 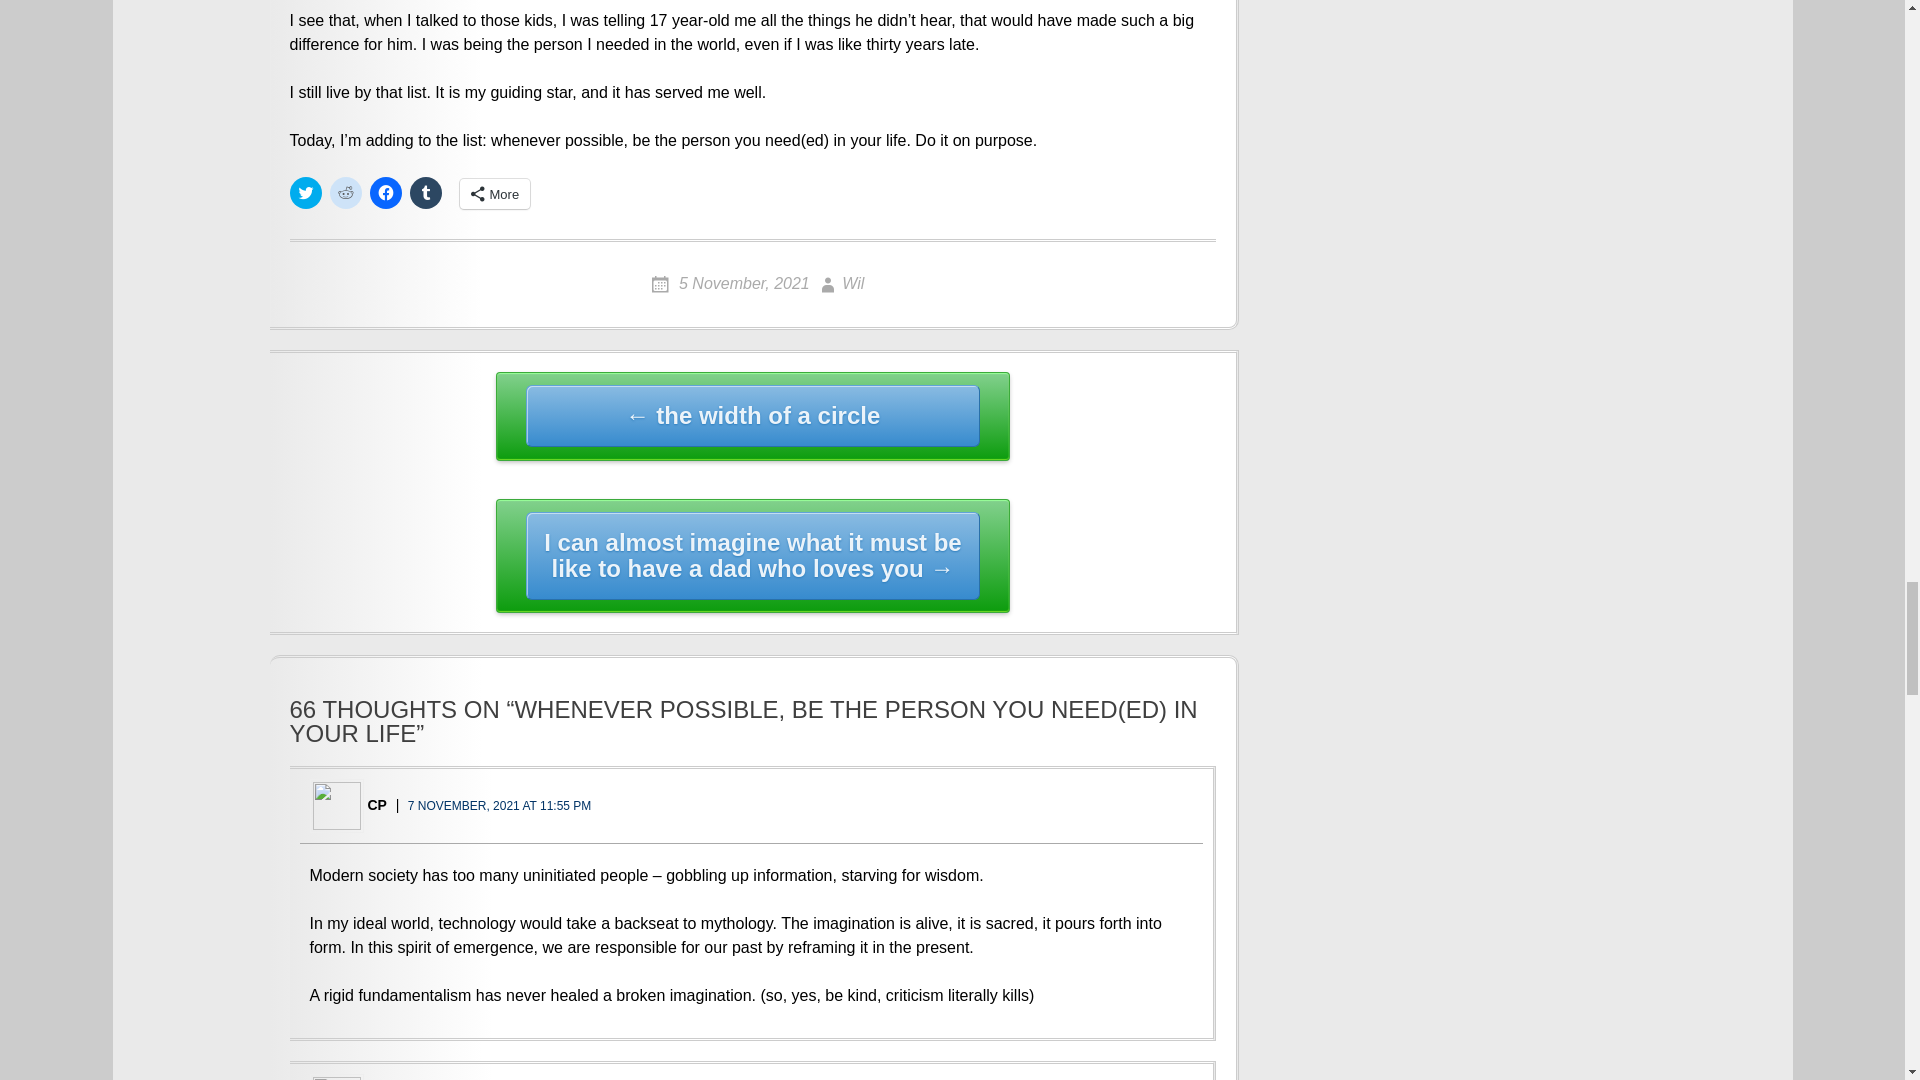 What do you see at coordinates (426, 193) in the screenshot?
I see `Click to share on Tumblr` at bounding box center [426, 193].